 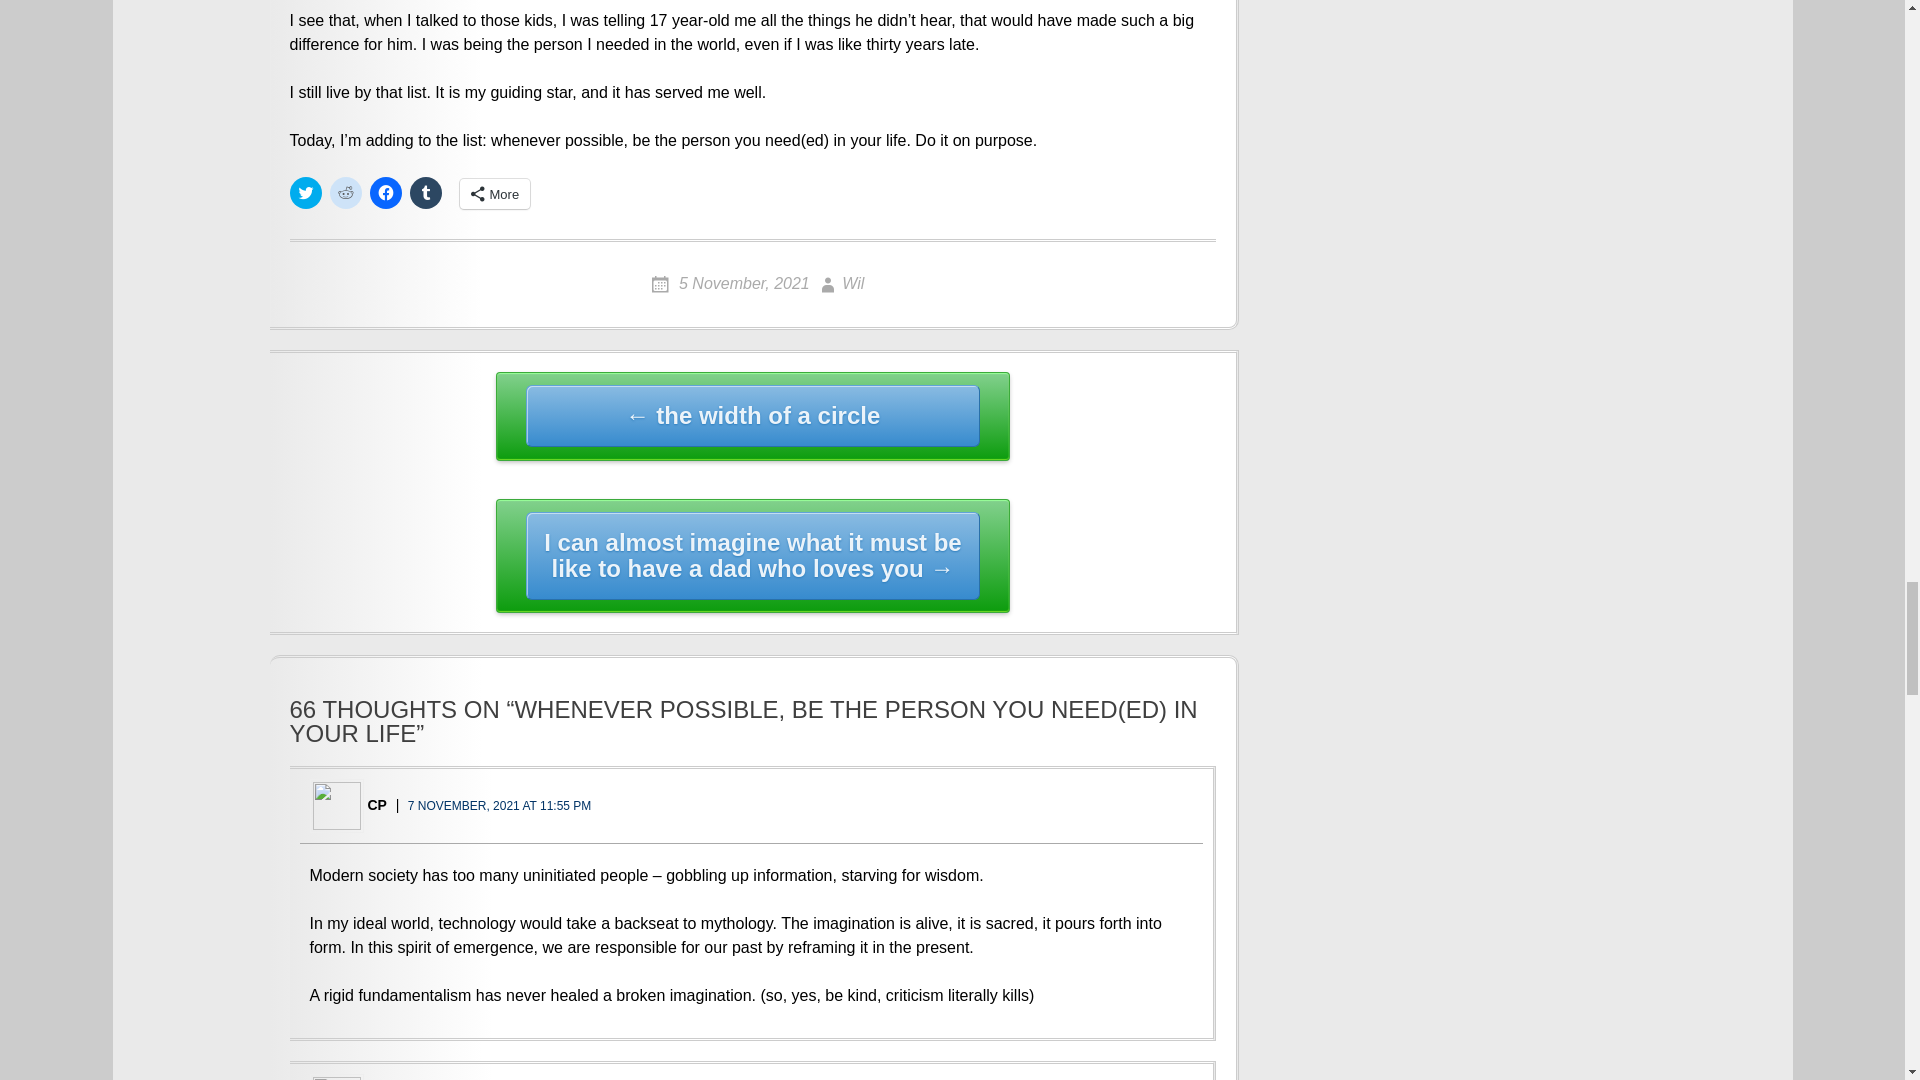 What do you see at coordinates (426, 193) in the screenshot?
I see `Click to share on Tumblr` at bounding box center [426, 193].